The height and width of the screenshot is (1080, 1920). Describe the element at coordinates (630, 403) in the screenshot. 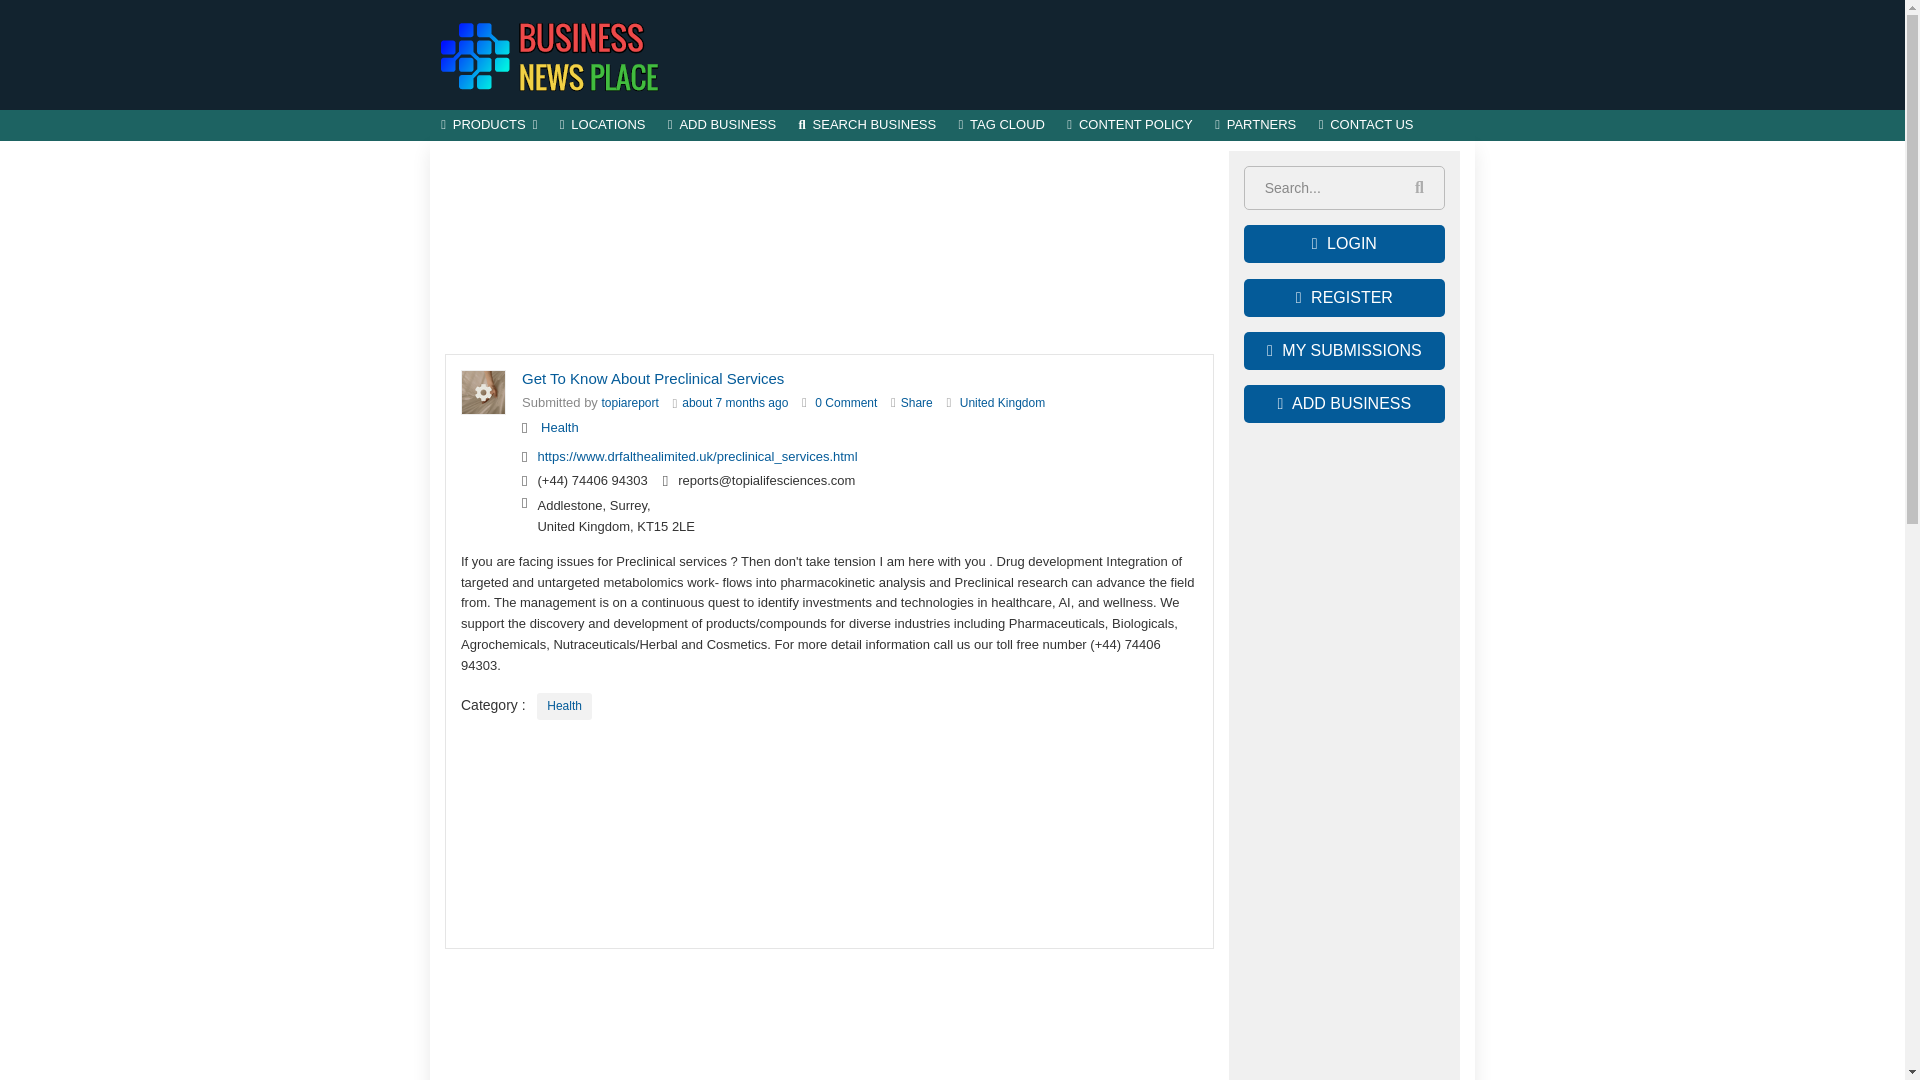

I see `topiareports` at that location.